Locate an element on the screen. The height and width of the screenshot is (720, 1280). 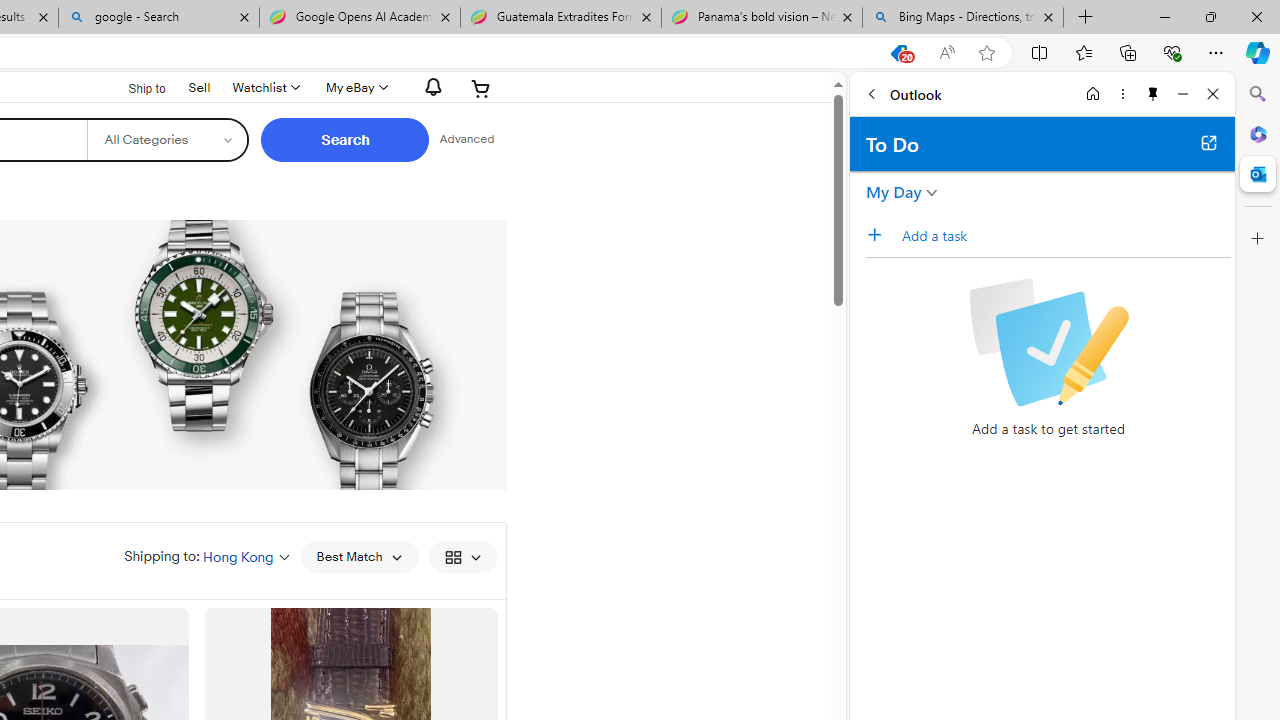
Google Opens AI Academy for Startups - Nearshore Americas is located at coordinates (359, 18).